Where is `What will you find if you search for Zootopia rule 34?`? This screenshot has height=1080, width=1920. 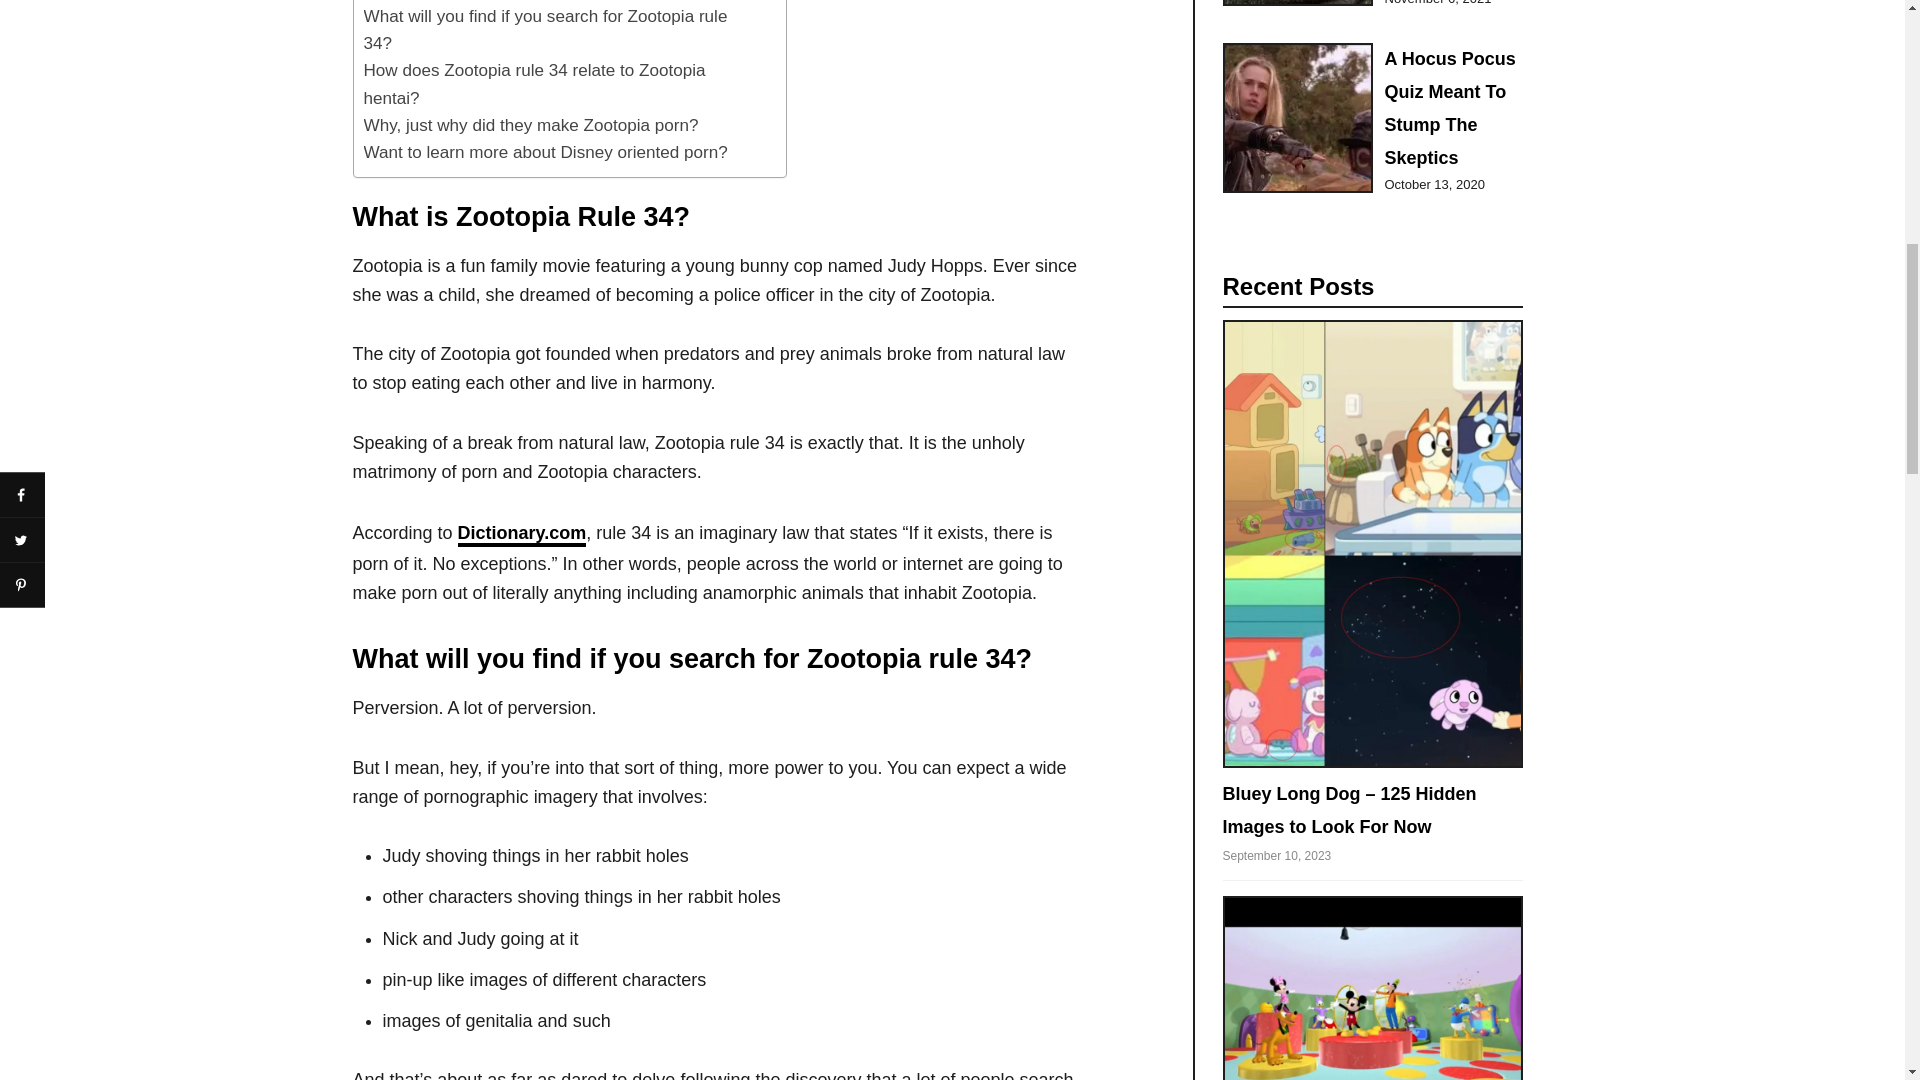
What will you find if you search for Zootopia rule 34? is located at coordinates (550, 30).